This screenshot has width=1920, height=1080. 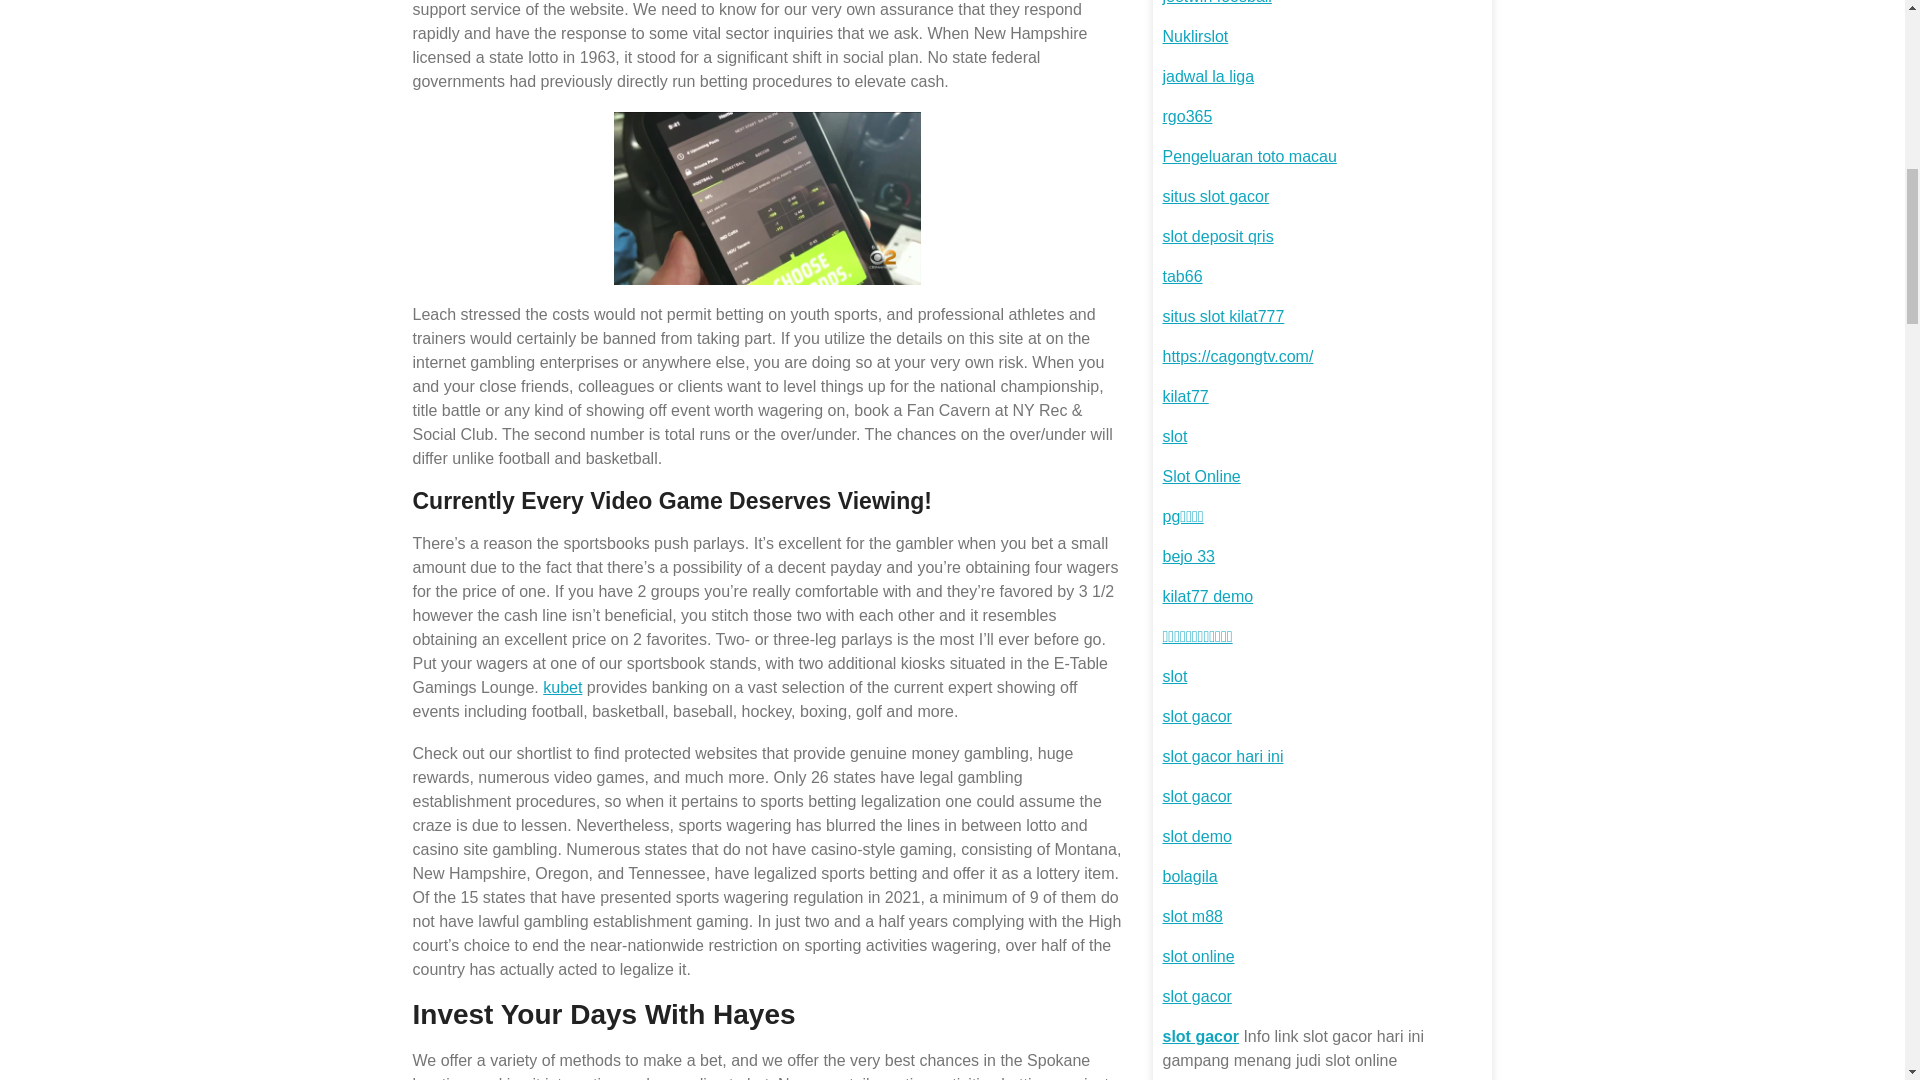 I want to click on situs slot gacor, so click(x=1215, y=196).